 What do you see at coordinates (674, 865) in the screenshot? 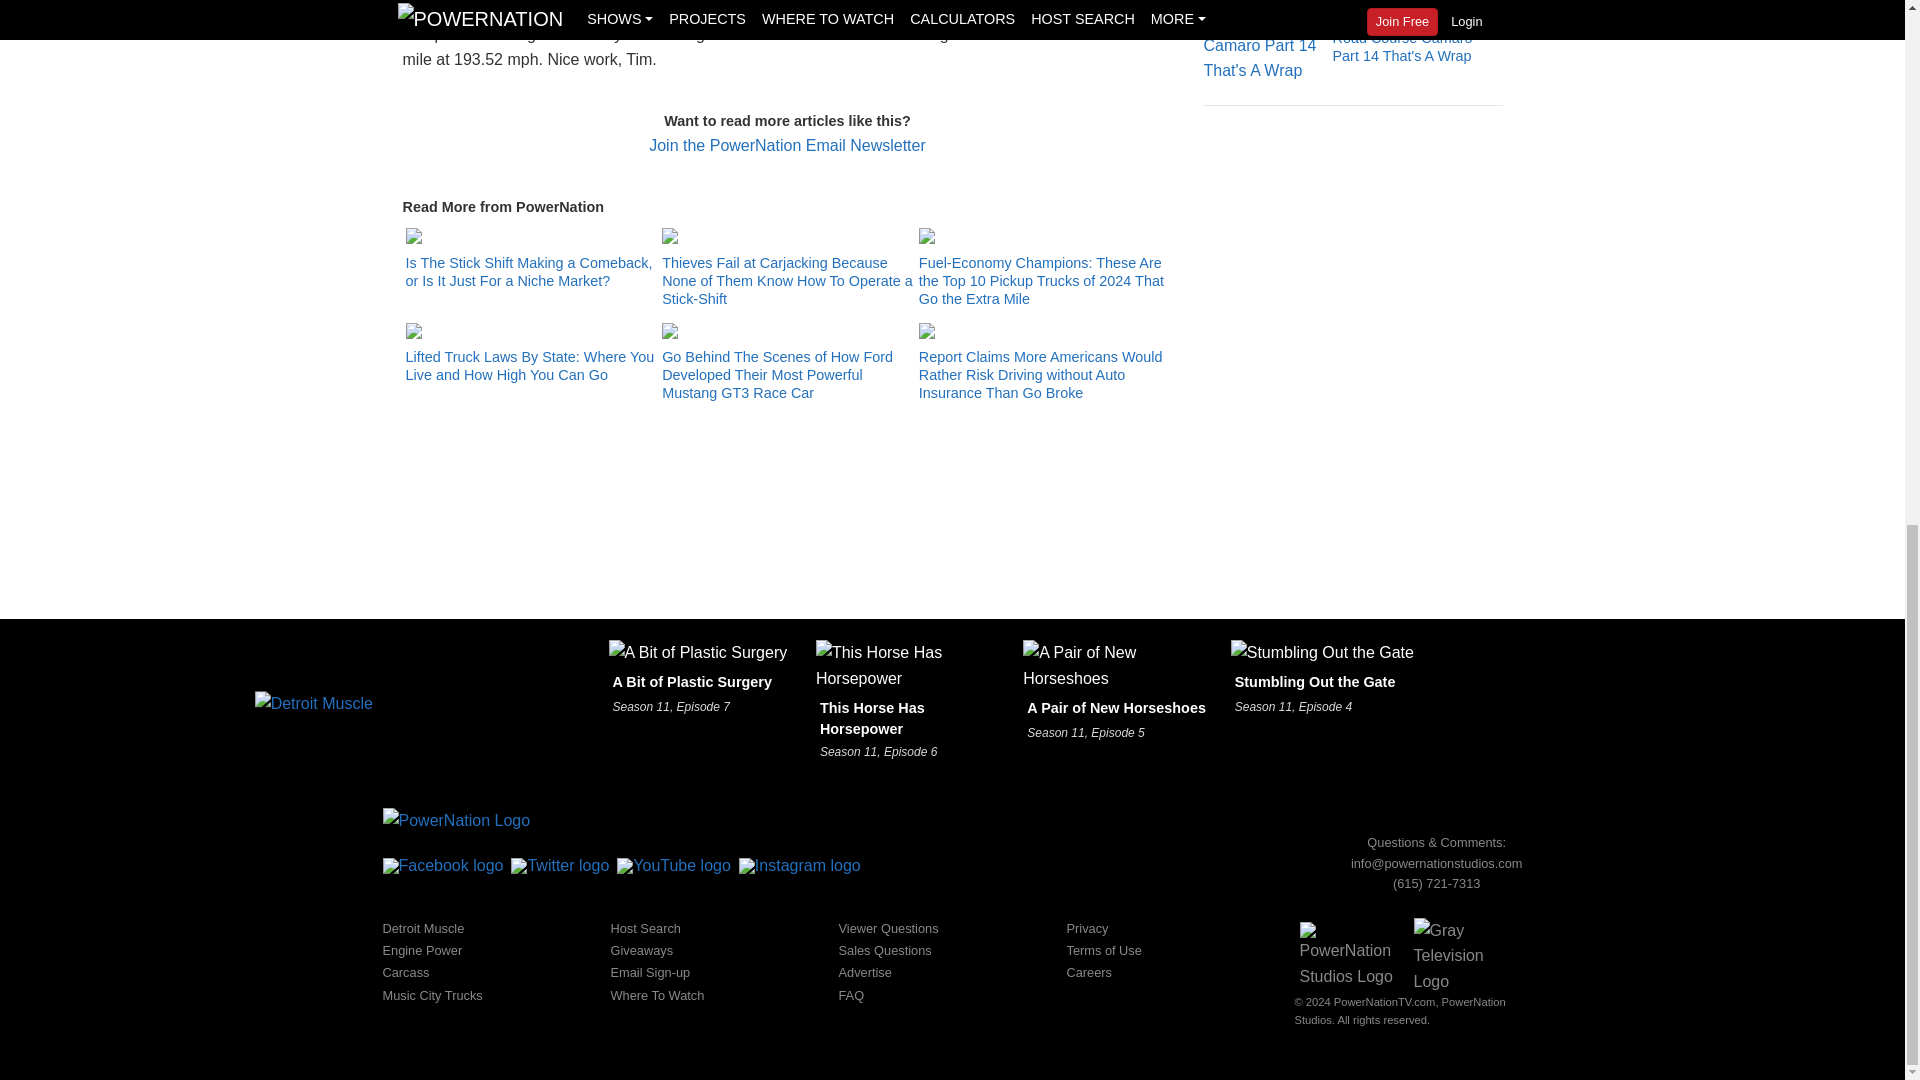
I see `Subscribe to PowerNation TV on YouTube` at bounding box center [674, 865].